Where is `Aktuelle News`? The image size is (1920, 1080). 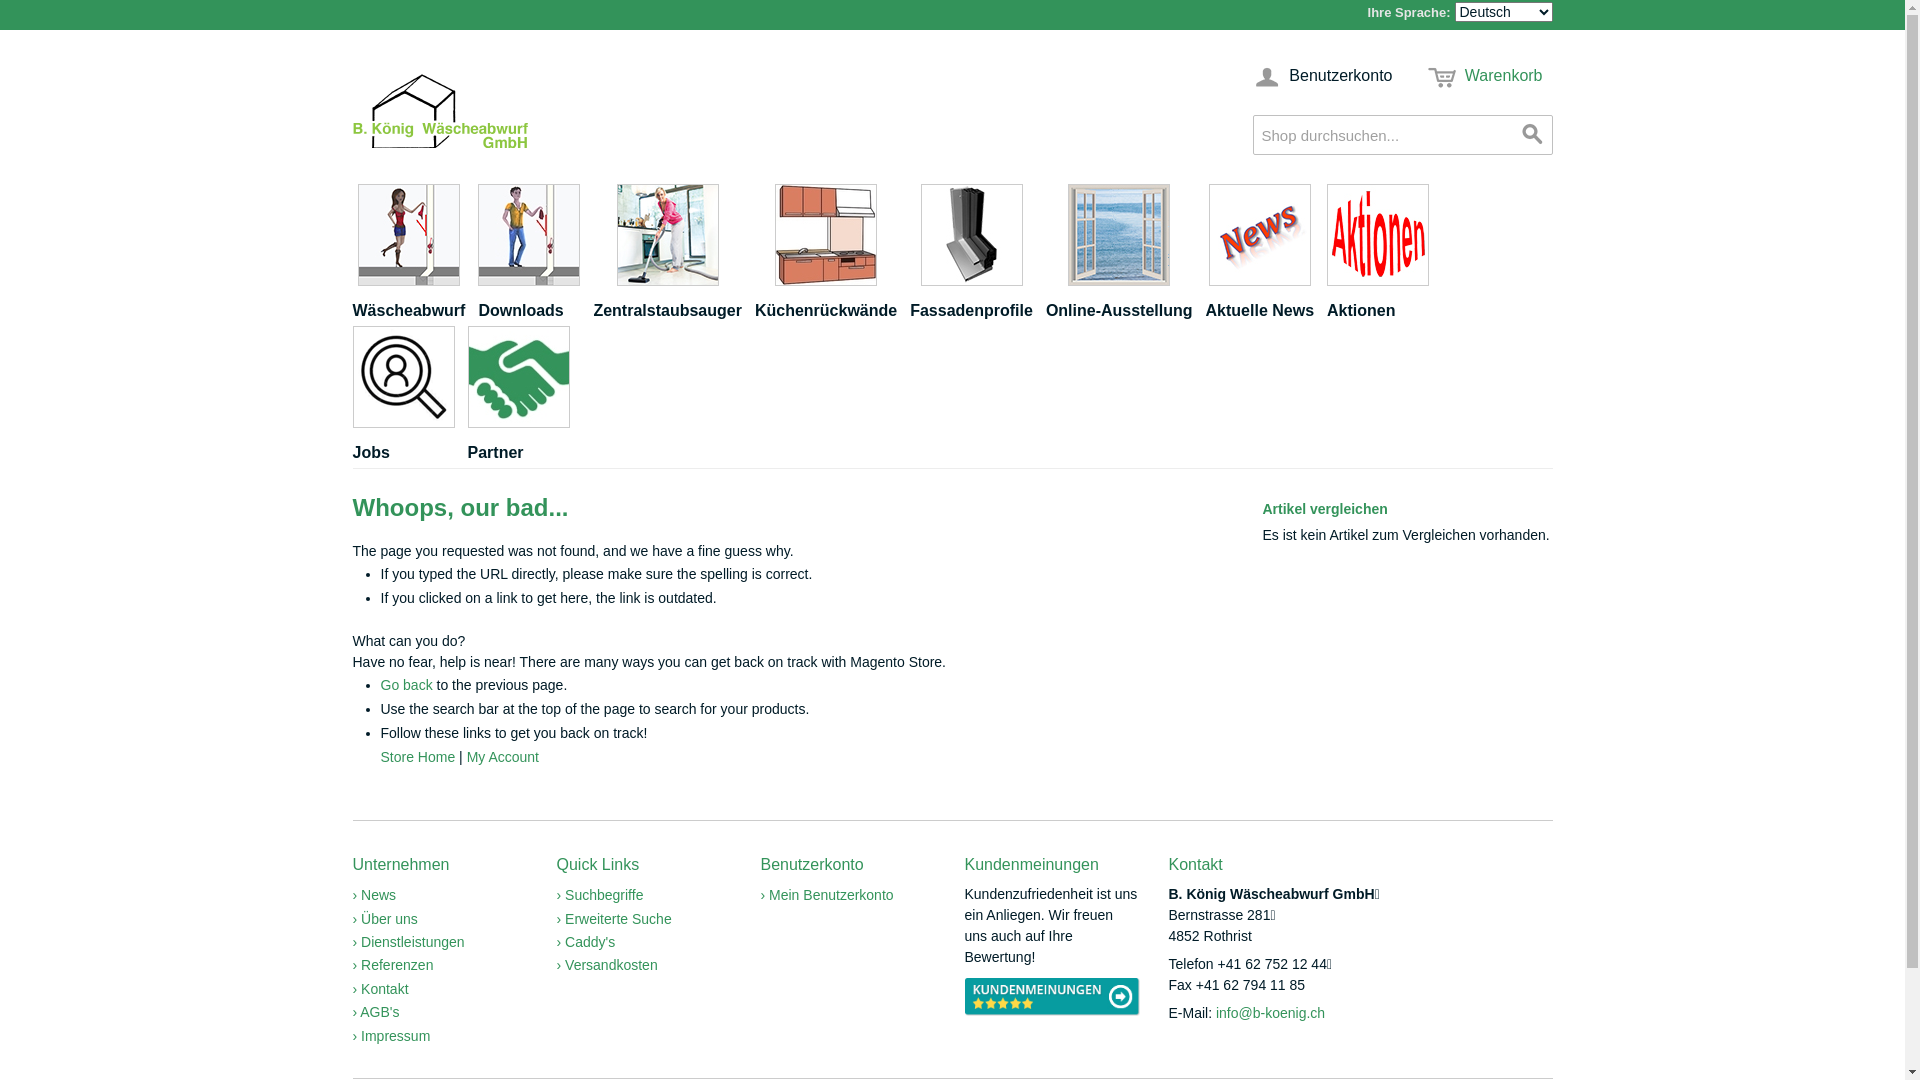
Aktuelle News is located at coordinates (1266, 255).